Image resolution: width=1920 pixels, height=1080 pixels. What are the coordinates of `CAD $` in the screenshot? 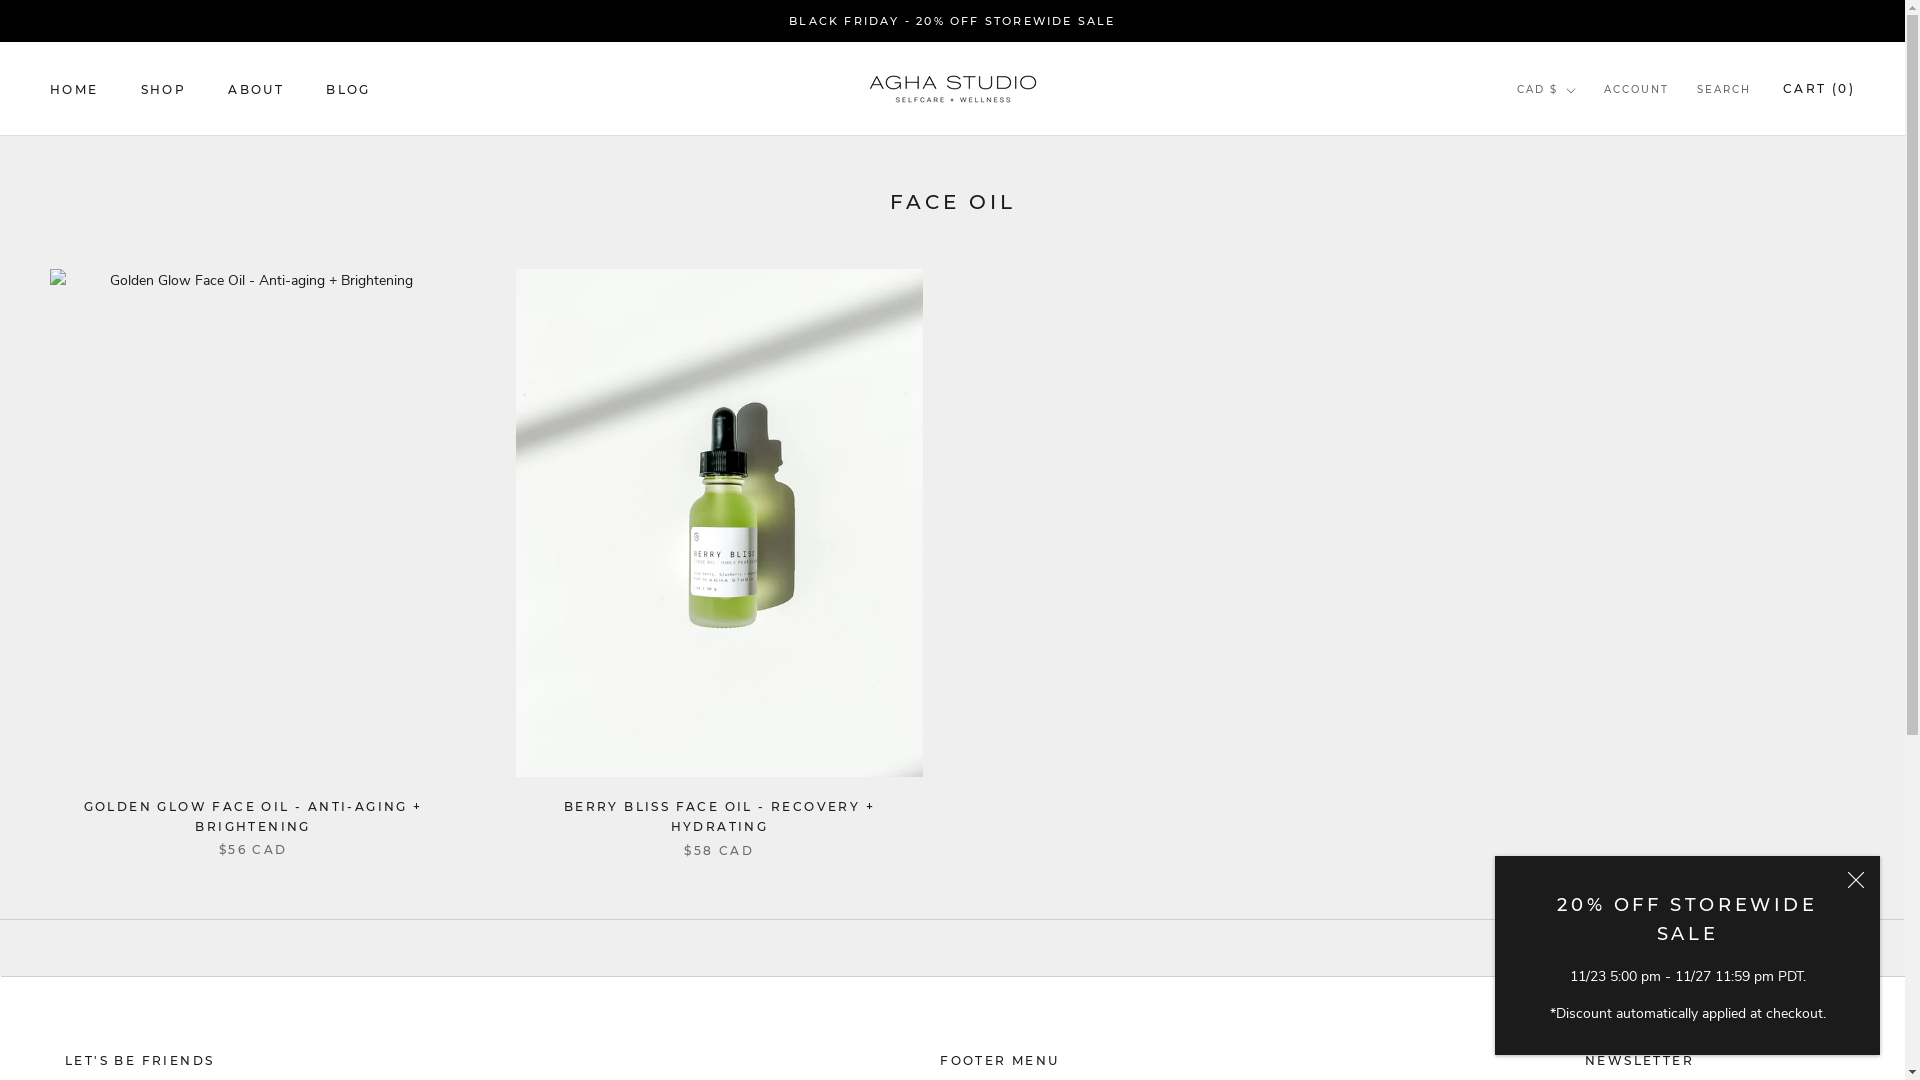 It's located at (1546, 90).